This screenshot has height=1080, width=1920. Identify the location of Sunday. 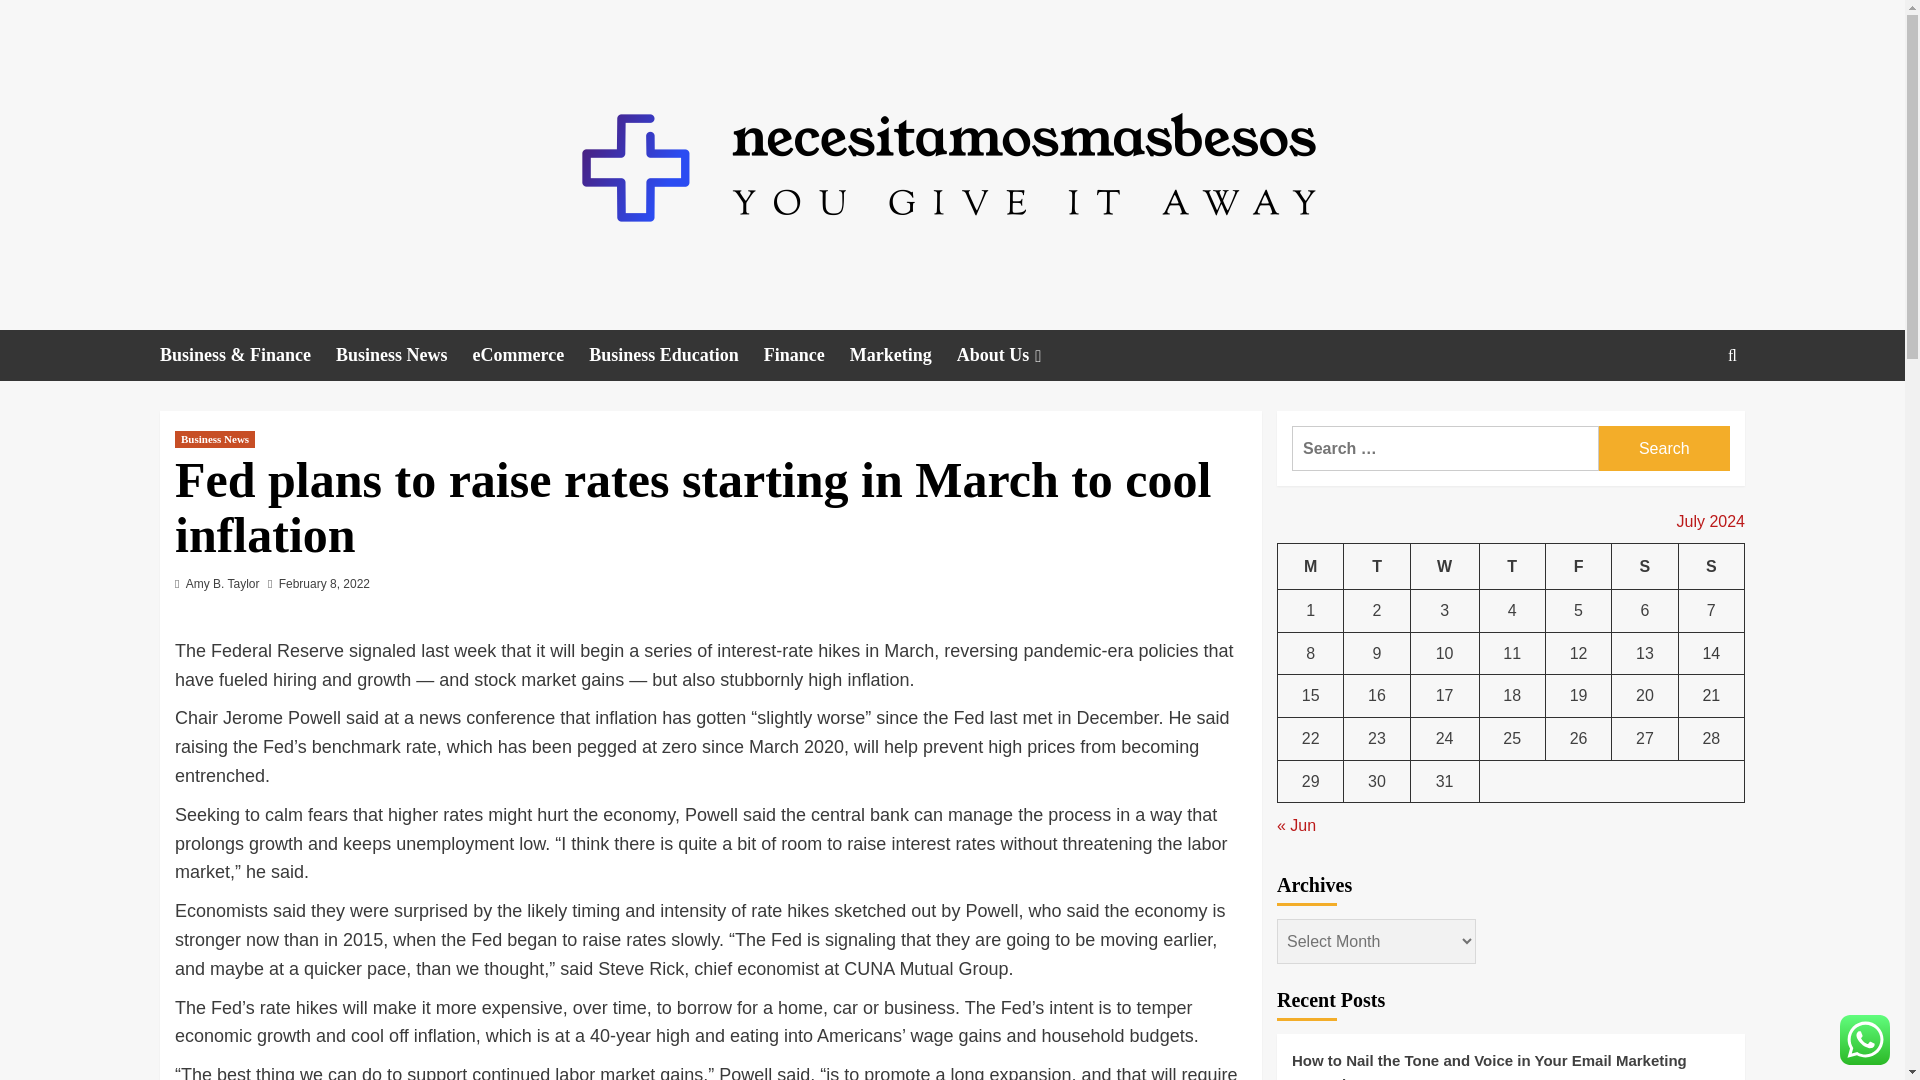
(1710, 566).